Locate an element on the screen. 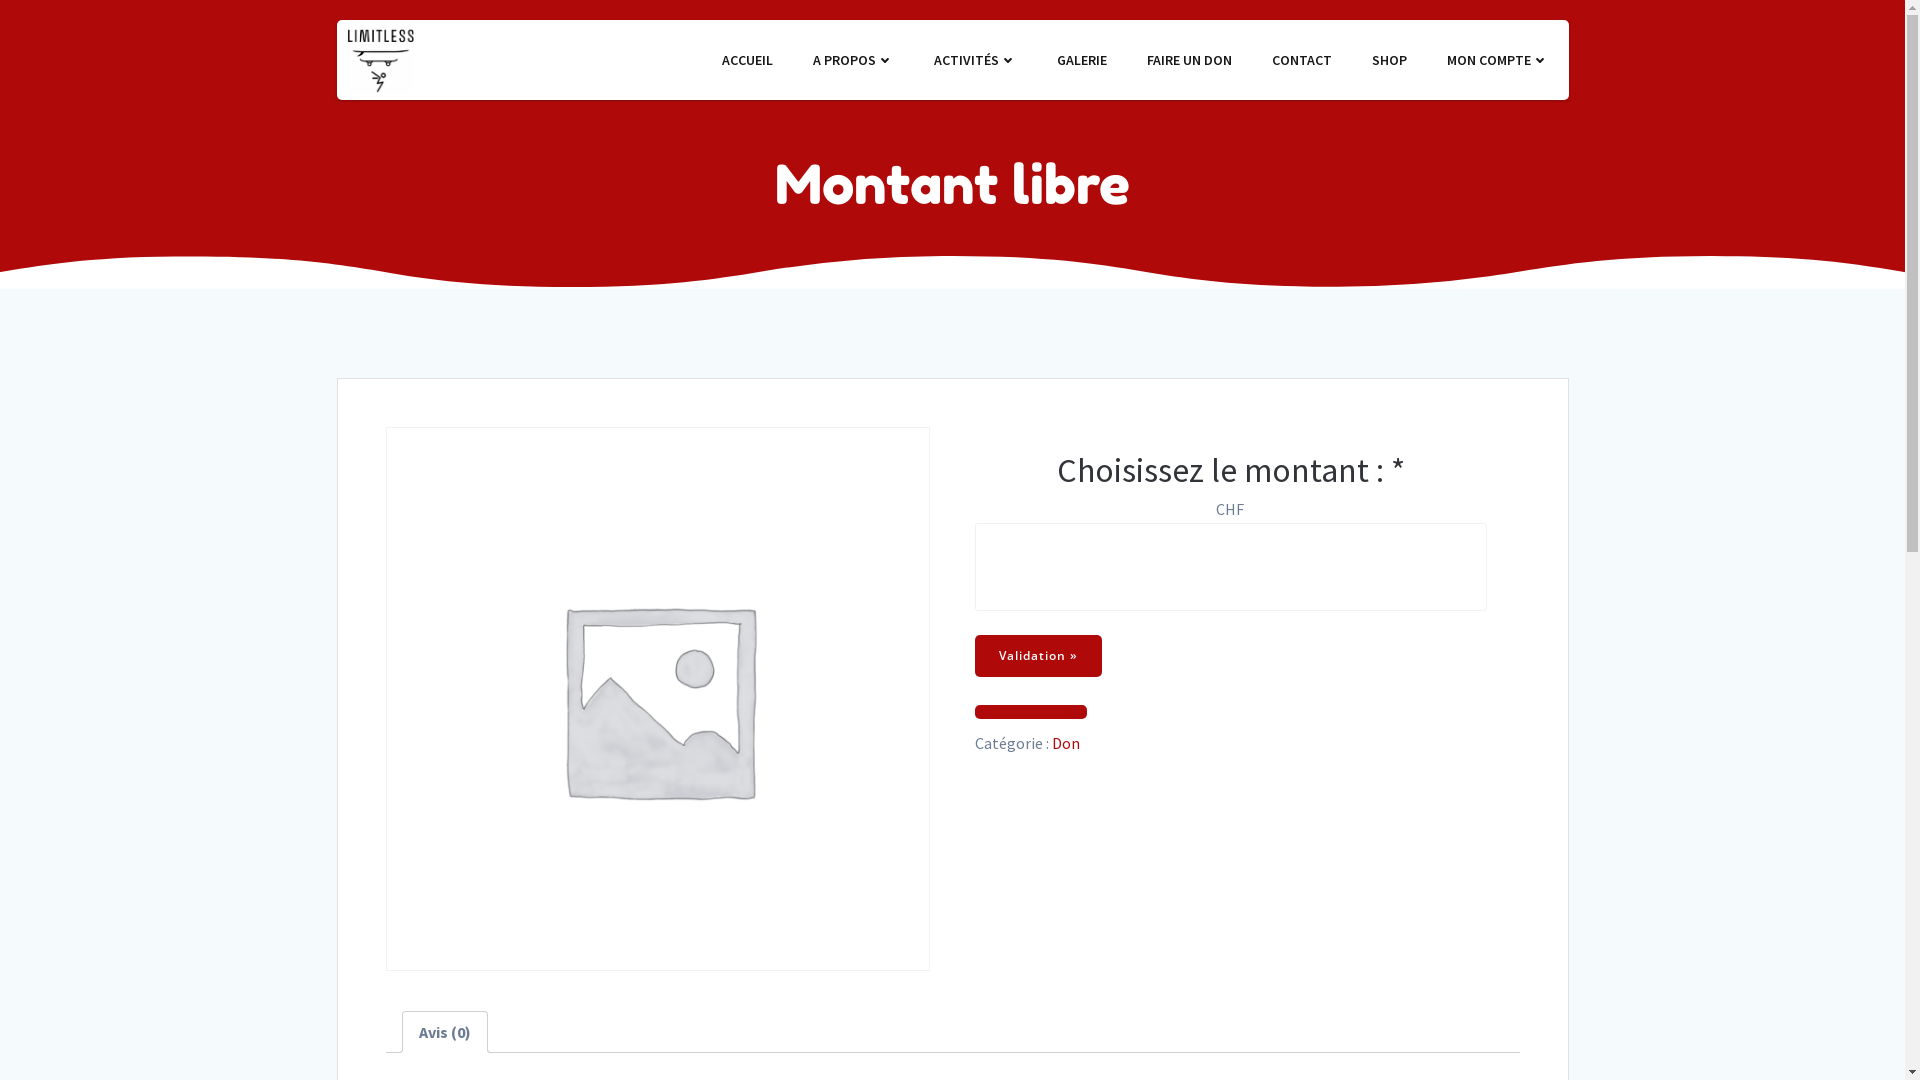 Image resolution: width=1920 pixels, height=1080 pixels. MON COMPTE is located at coordinates (1497, 60).